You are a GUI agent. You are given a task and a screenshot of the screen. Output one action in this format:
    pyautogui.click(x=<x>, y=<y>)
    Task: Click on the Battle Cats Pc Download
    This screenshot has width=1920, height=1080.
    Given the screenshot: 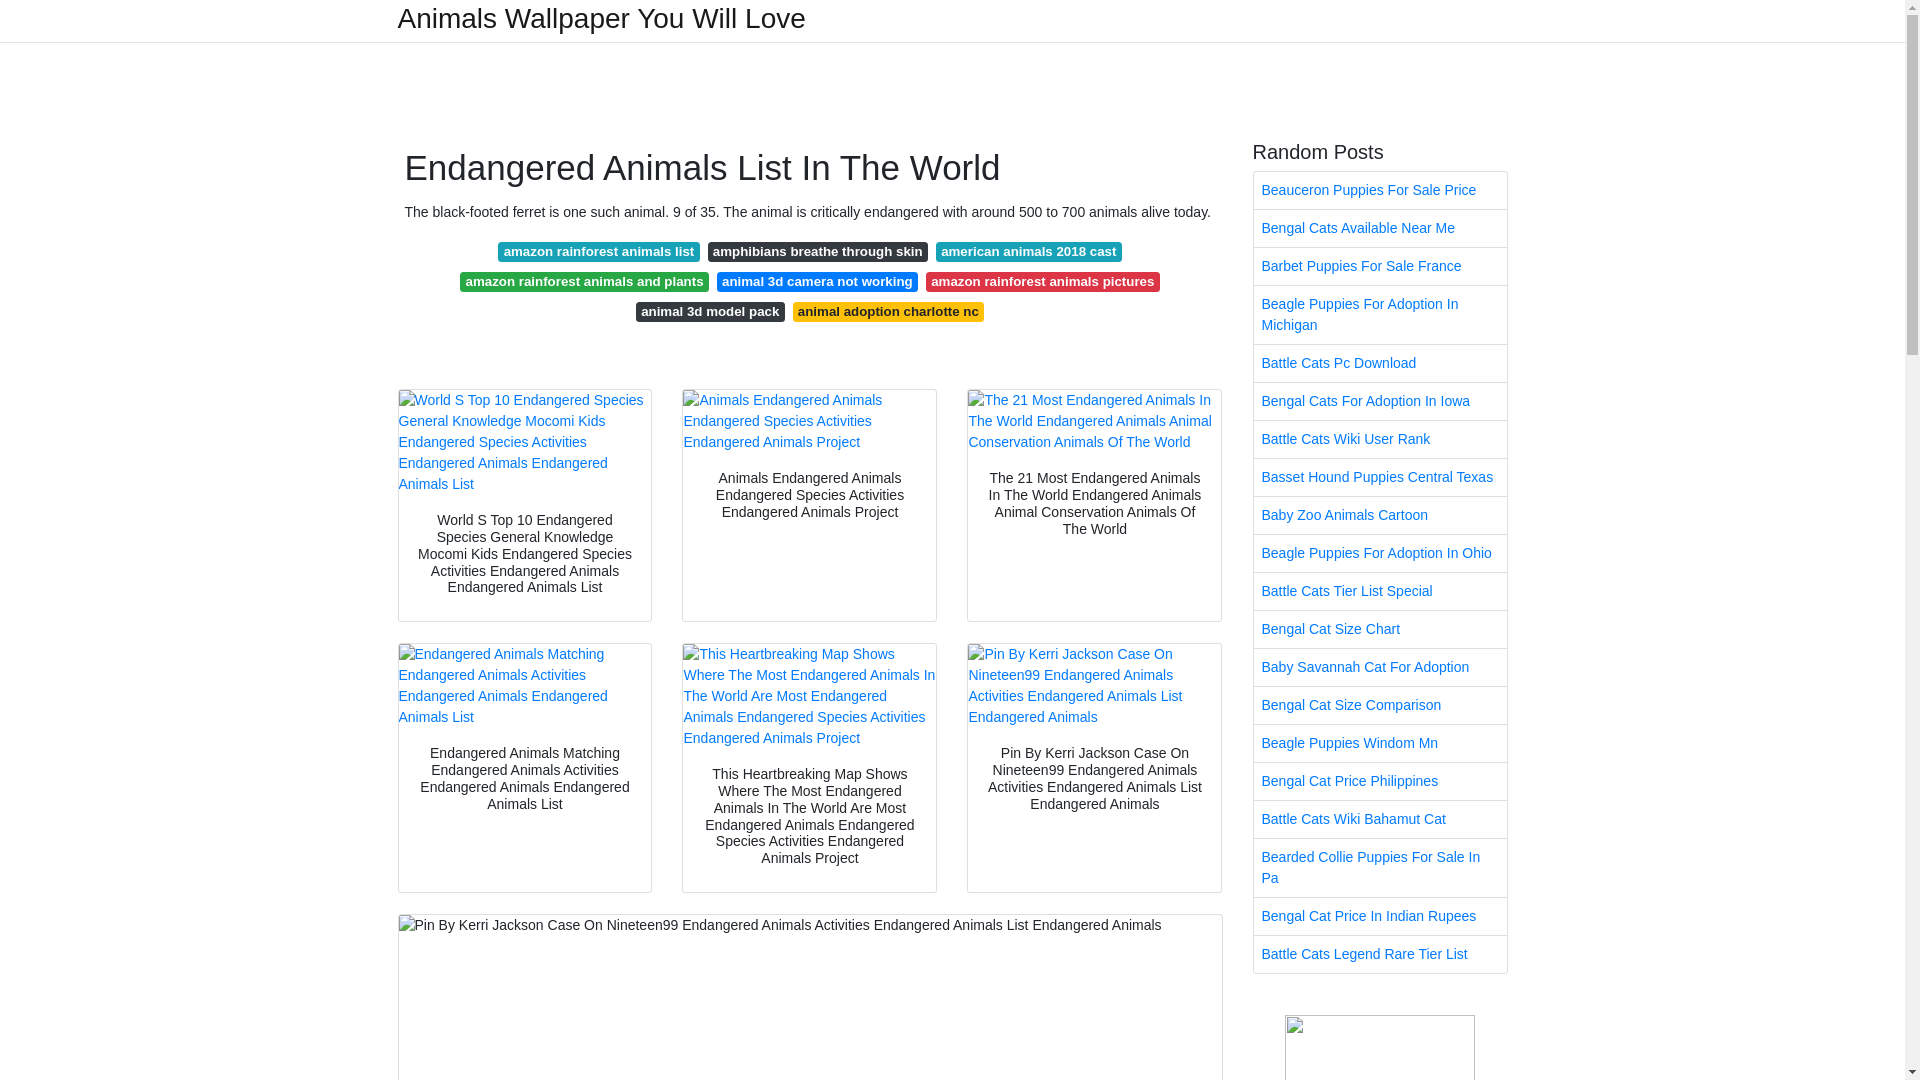 What is the action you would take?
    pyautogui.click(x=1380, y=363)
    